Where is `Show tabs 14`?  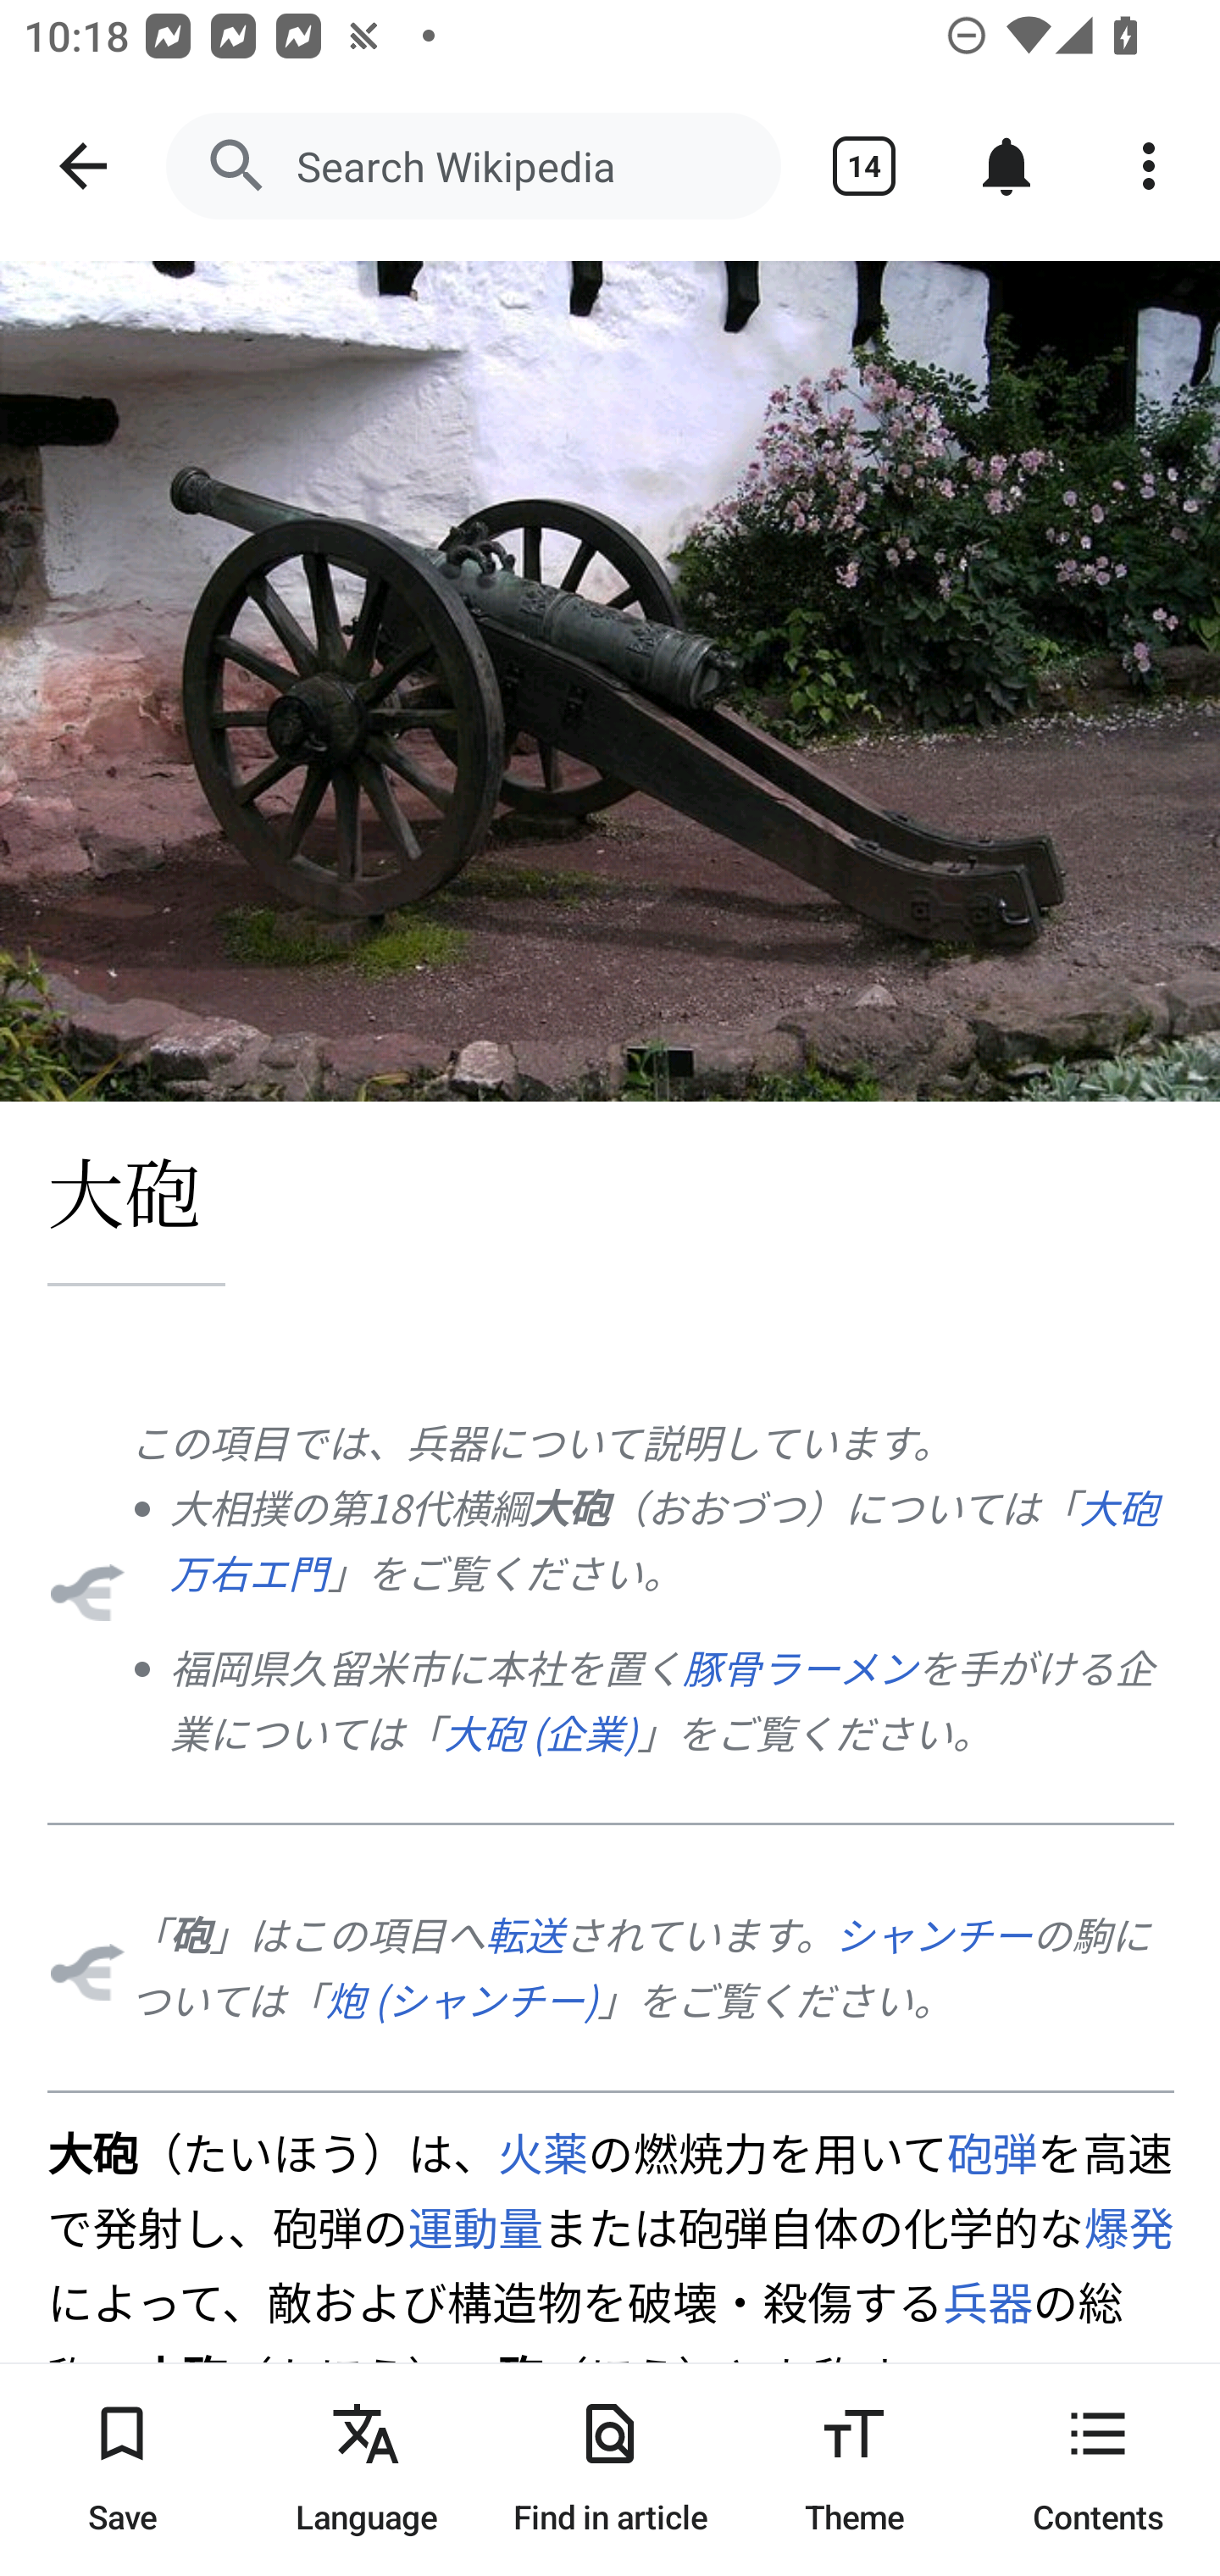
Show tabs 14 is located at coordinates (864, 166).